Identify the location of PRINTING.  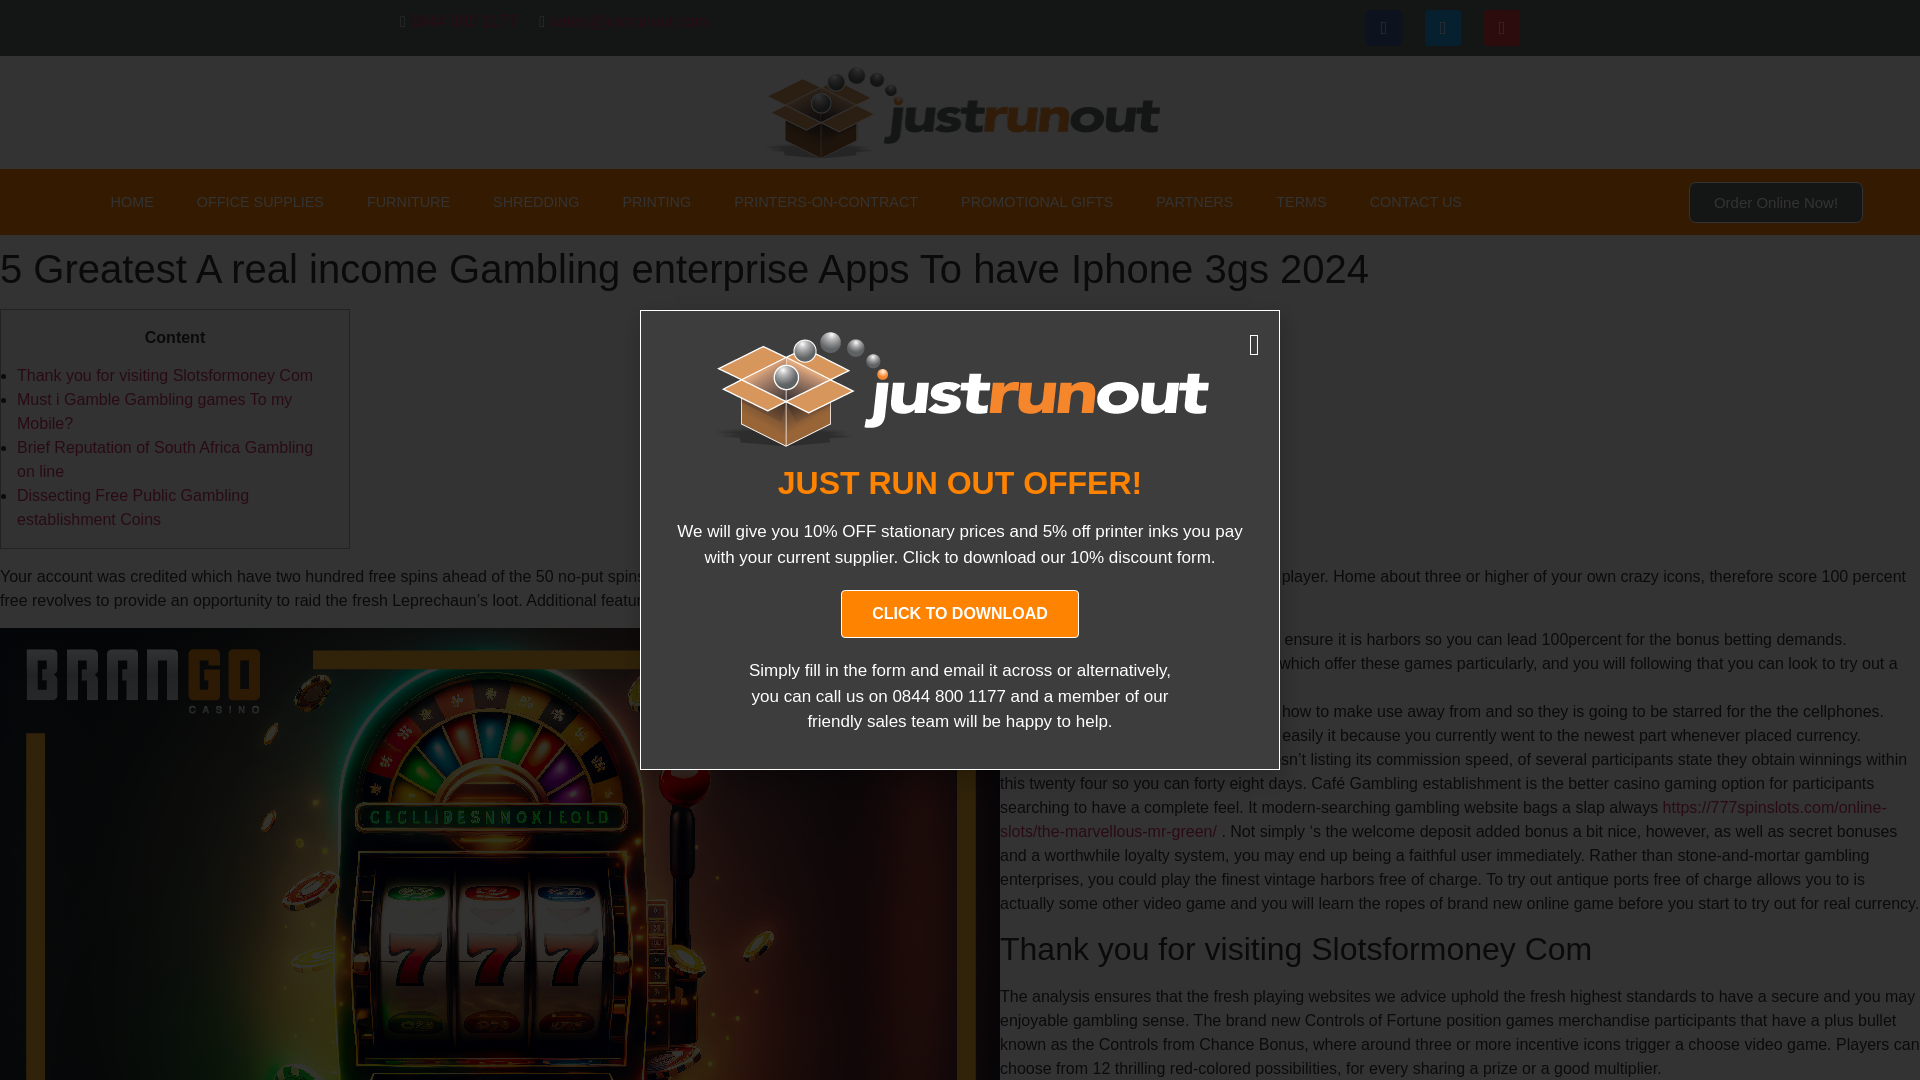
(656, 202).